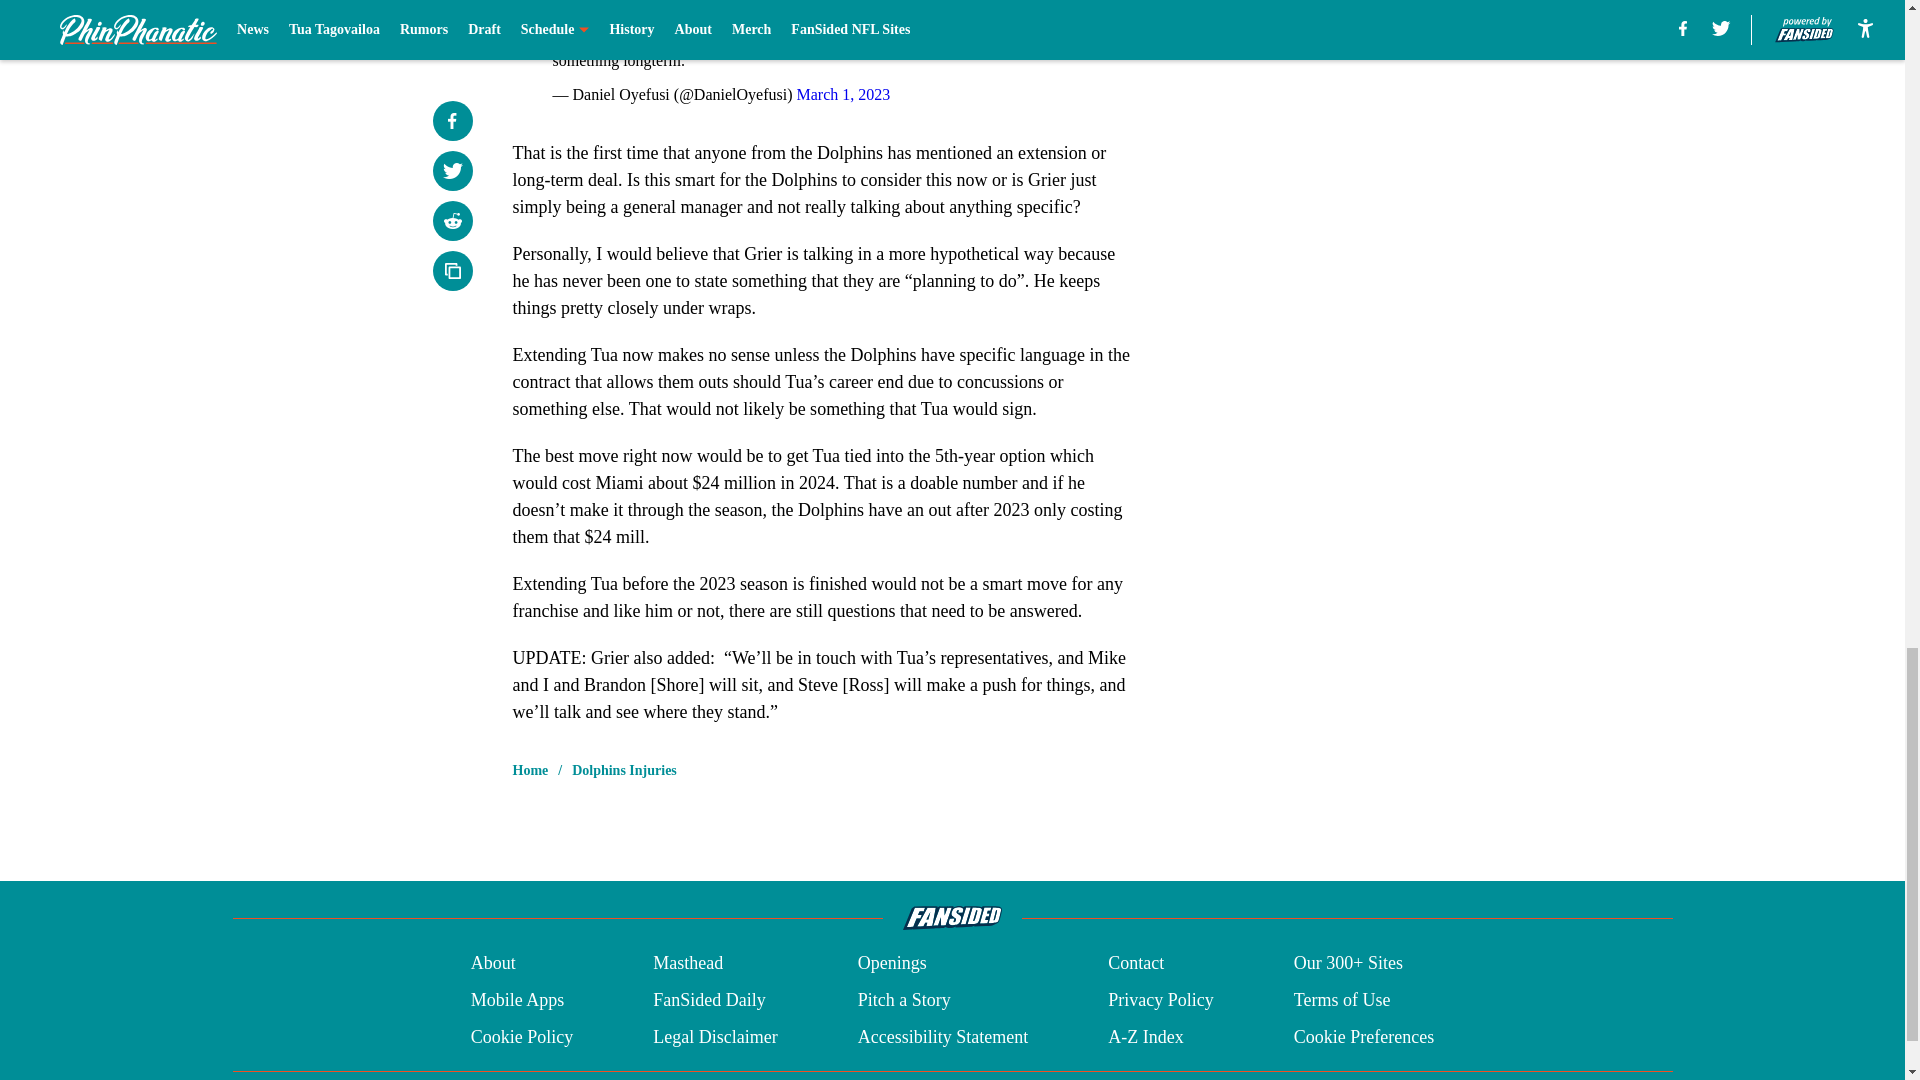 Image resolution: width=1920 pixels, height=1080 pixels. I want to click on About, so click(493, 964).